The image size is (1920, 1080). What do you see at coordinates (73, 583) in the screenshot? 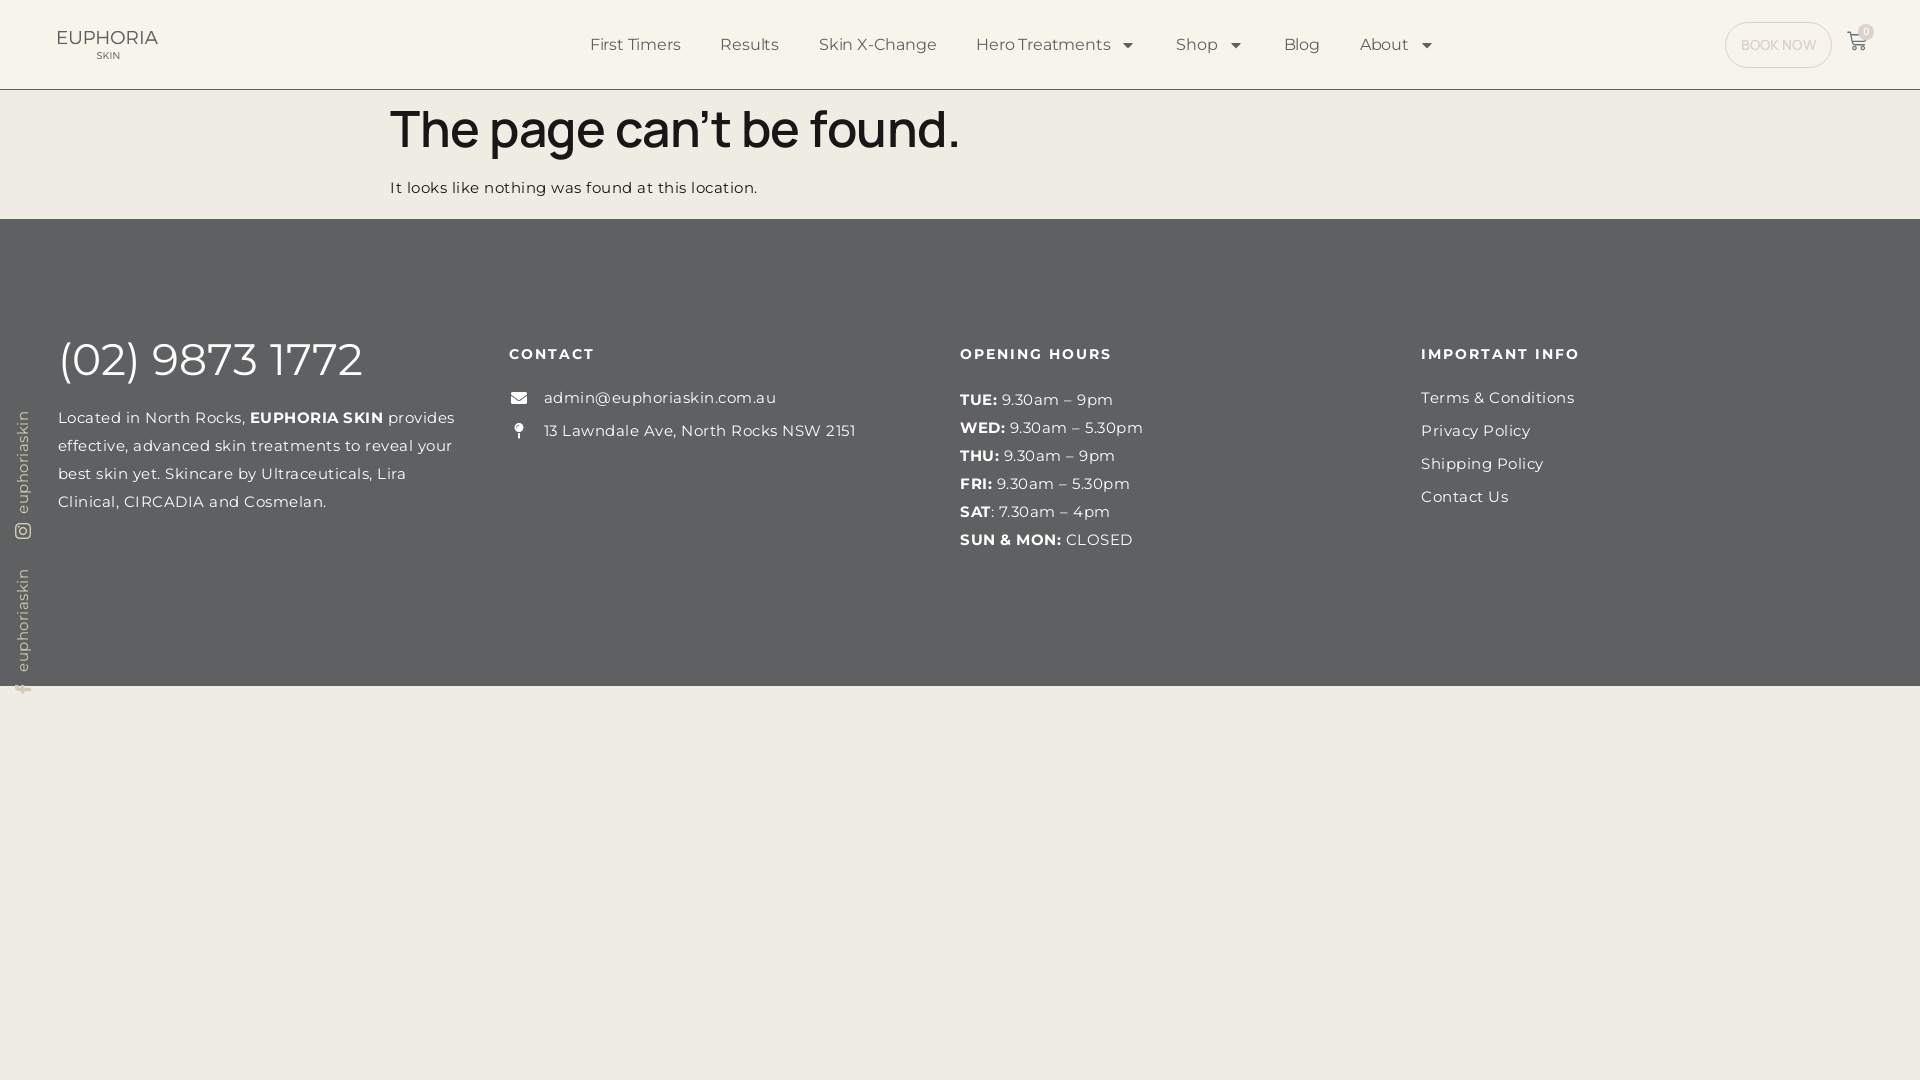
I see `euphoriaskin` at bounding box center [73, 583].